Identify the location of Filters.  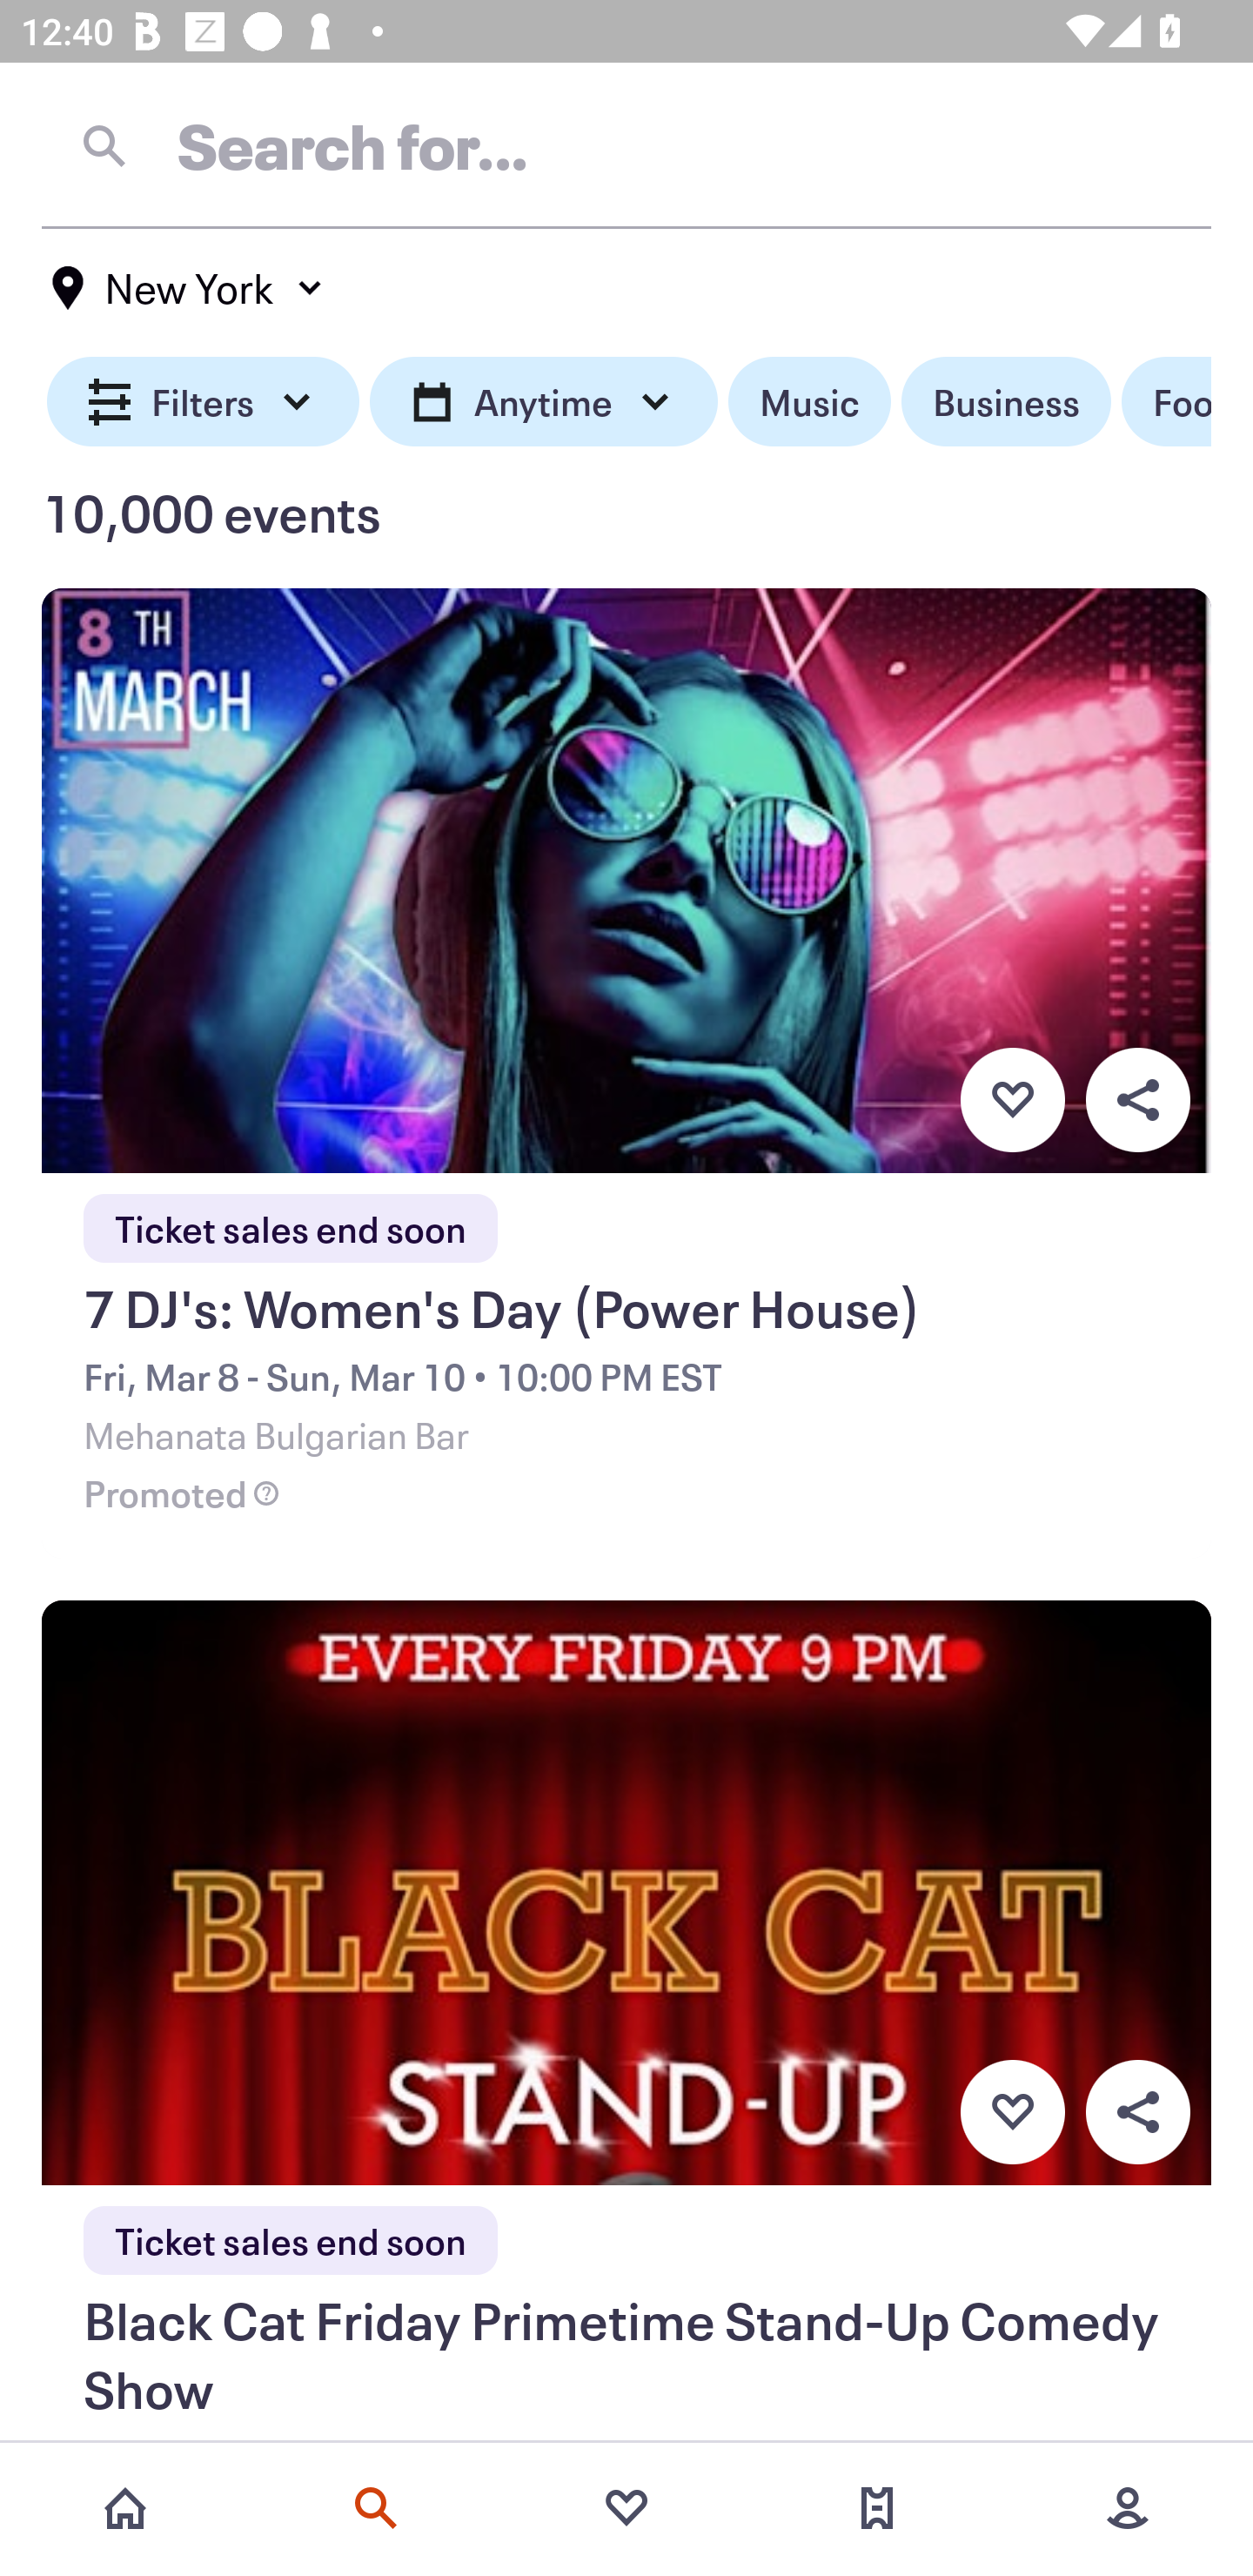
(204, 402).